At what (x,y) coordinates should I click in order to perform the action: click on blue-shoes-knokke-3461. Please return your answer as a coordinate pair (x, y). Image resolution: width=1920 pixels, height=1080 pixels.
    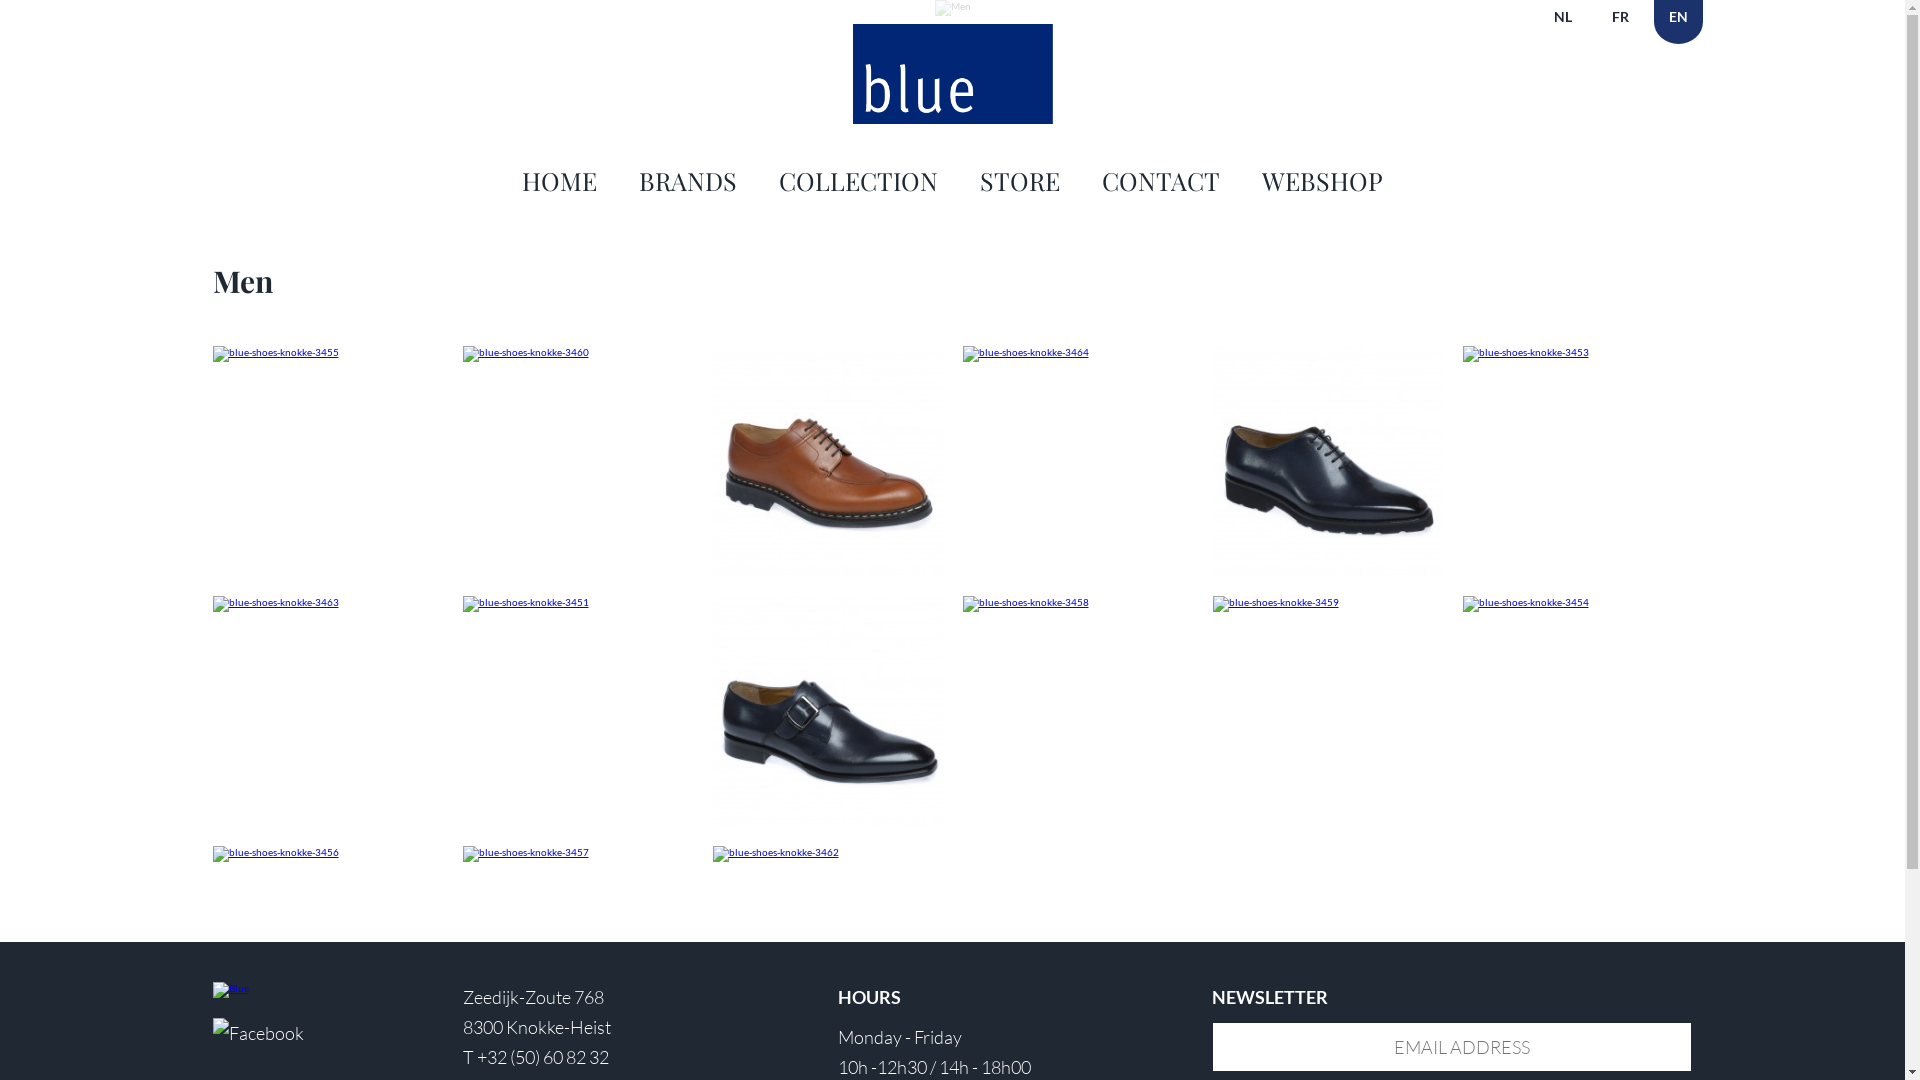
    Looking at the image, I should click on (827, 461).